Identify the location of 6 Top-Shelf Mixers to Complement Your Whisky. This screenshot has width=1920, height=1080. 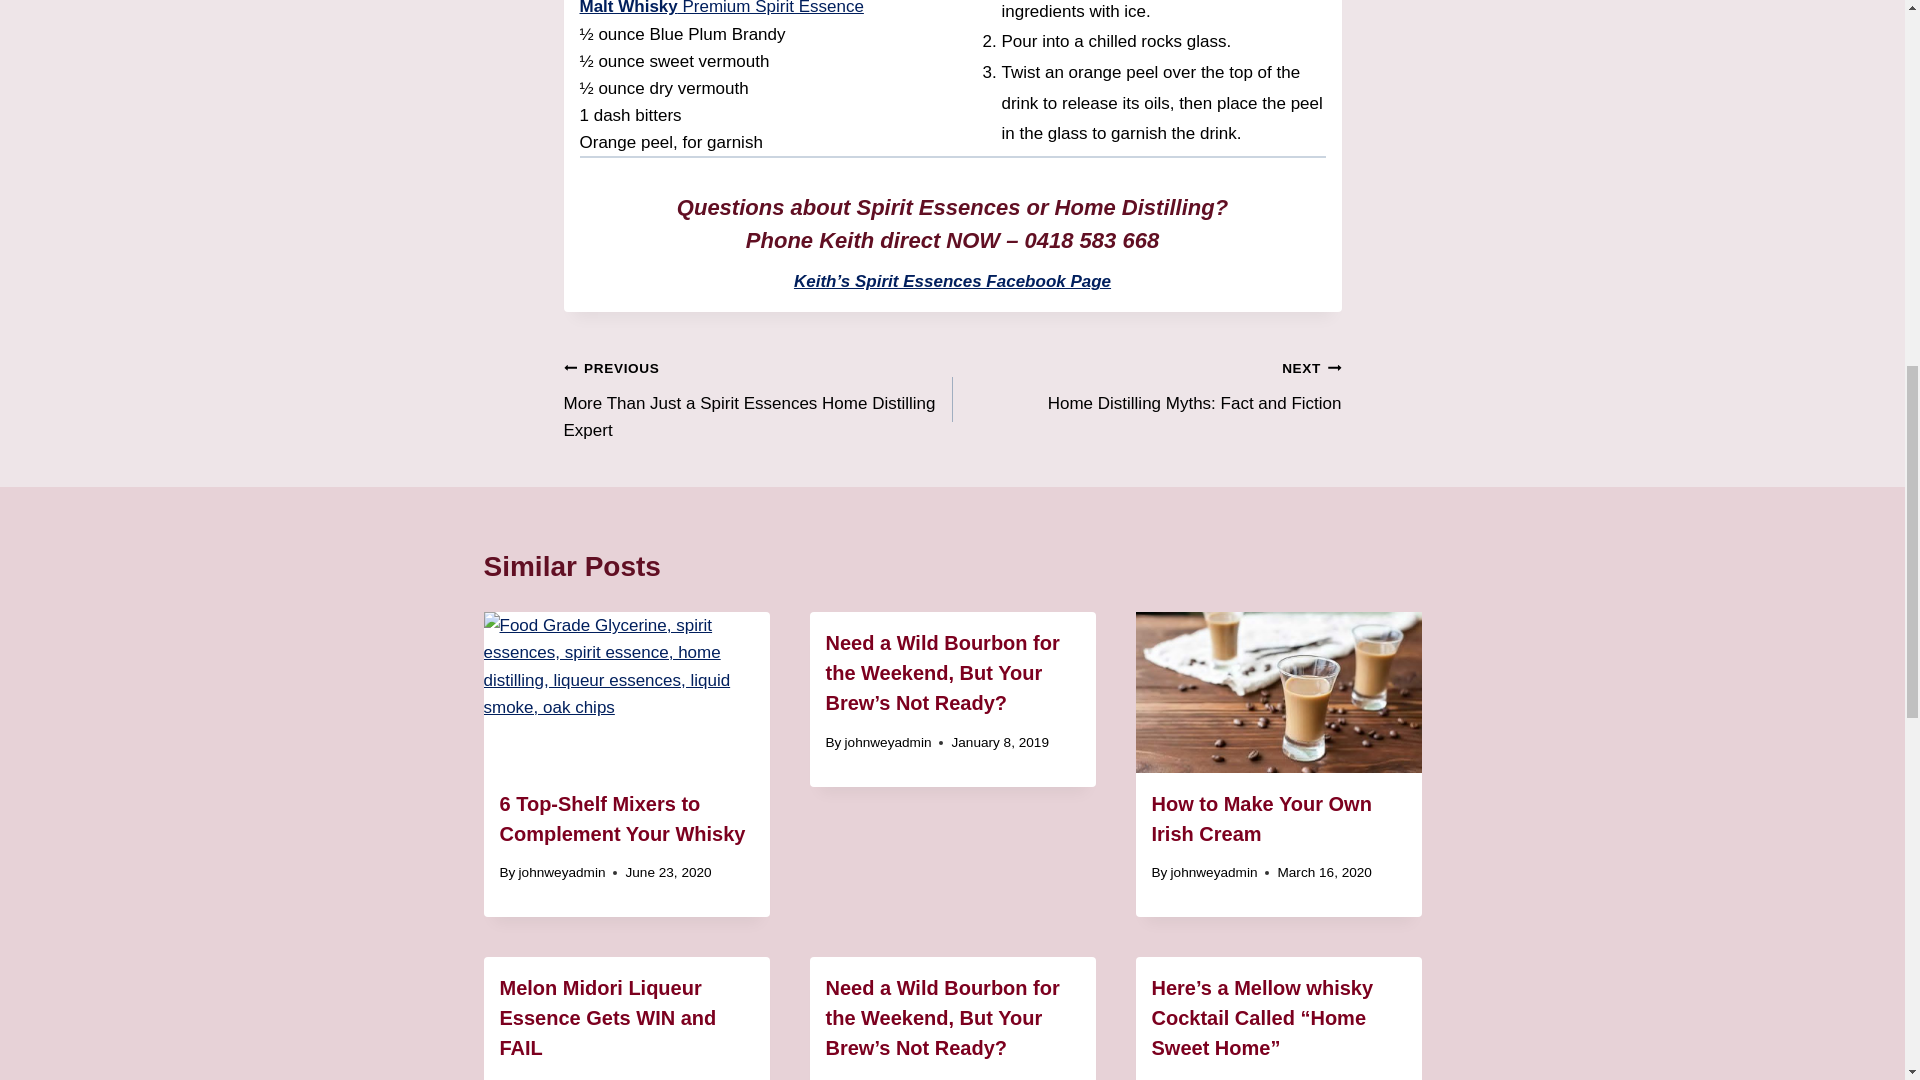
(746, 8).